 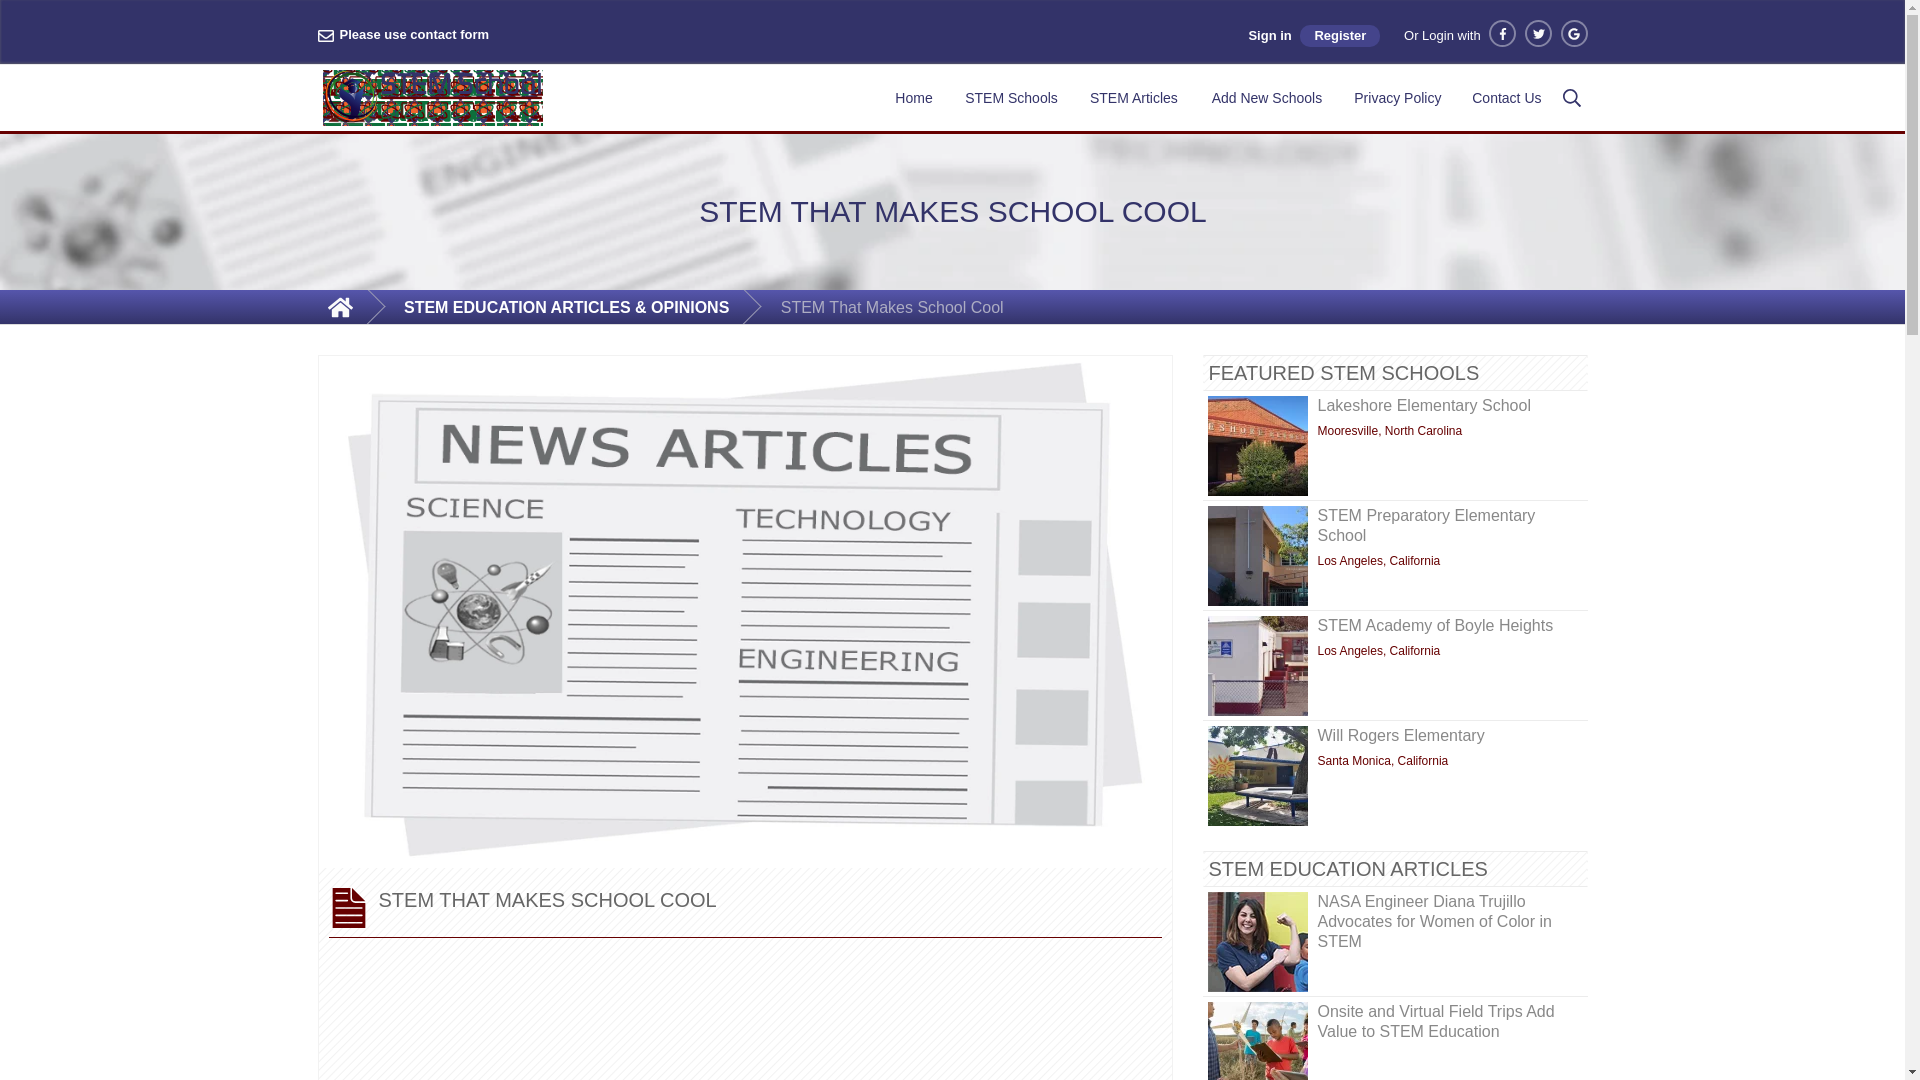 I want to click on Lakeshore Elementary School, so click(x=1257, y=446).